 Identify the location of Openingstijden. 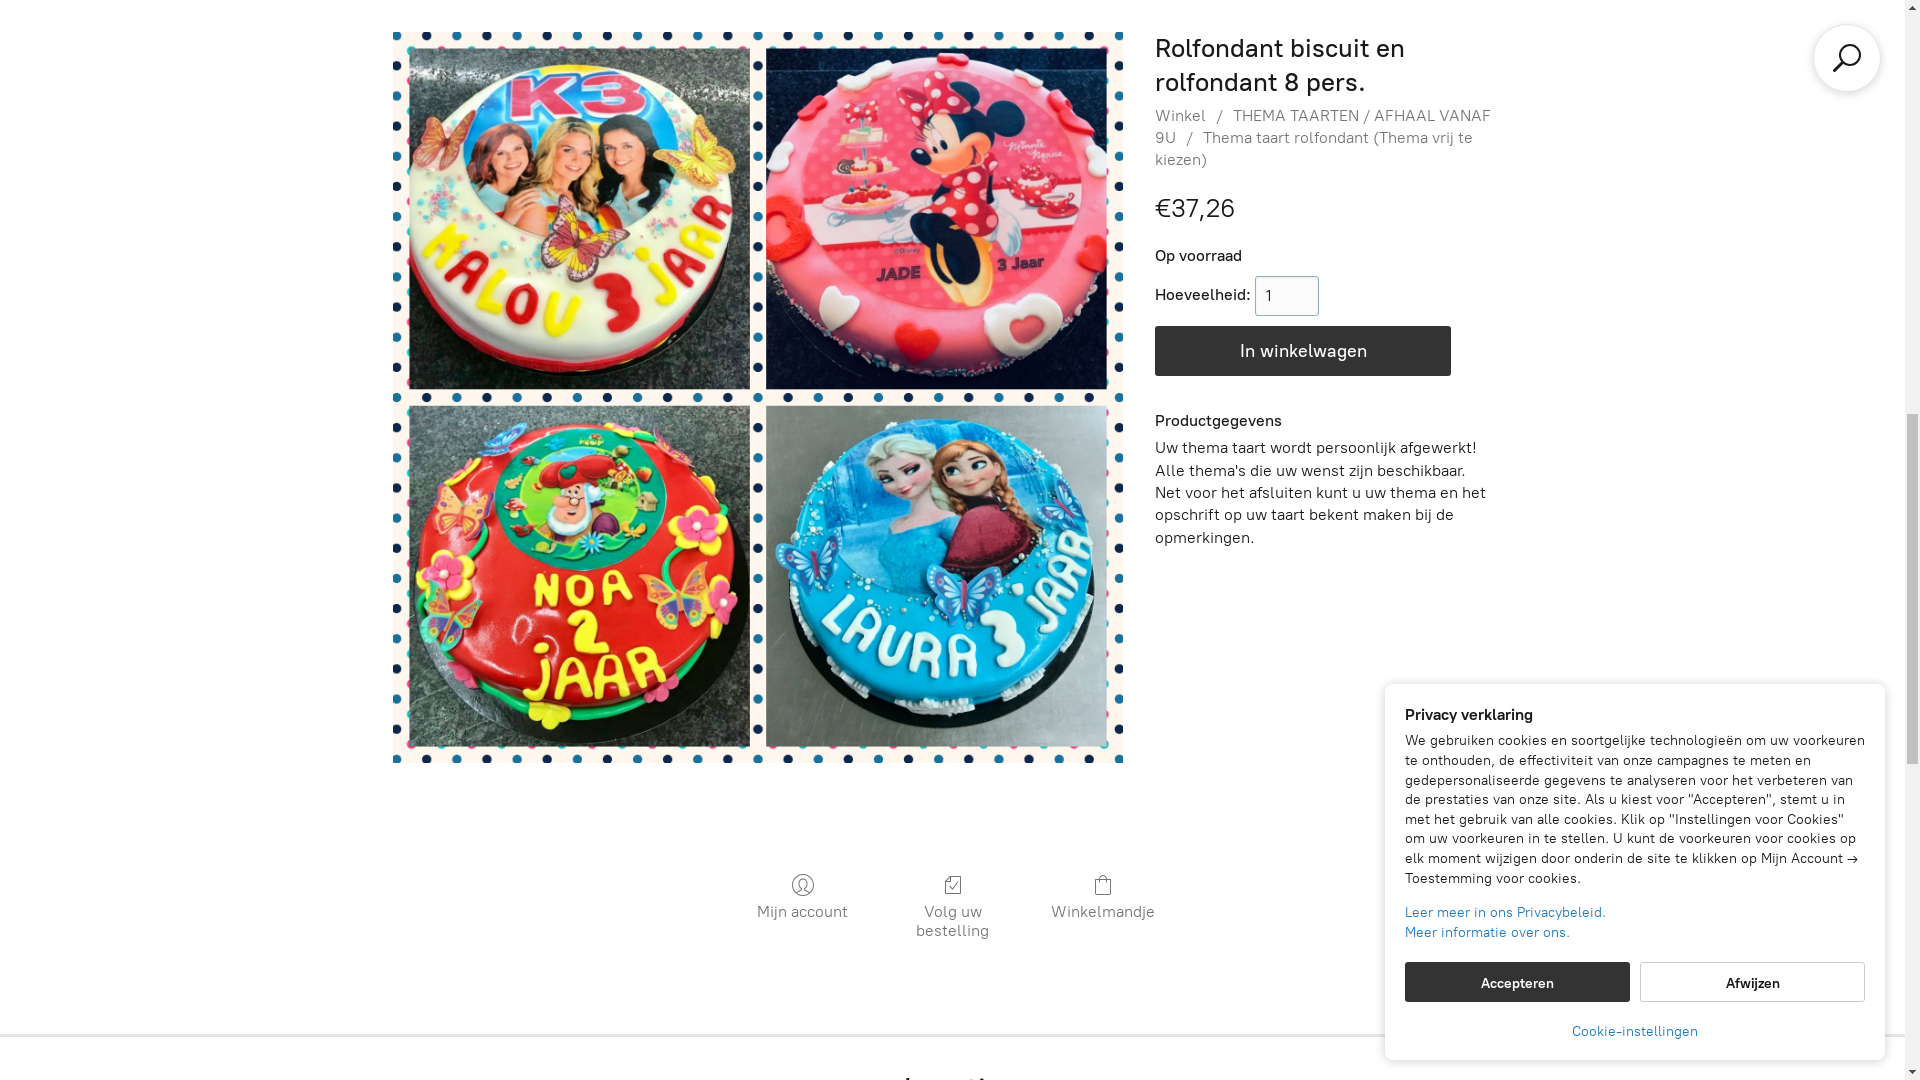
(1056, 36).